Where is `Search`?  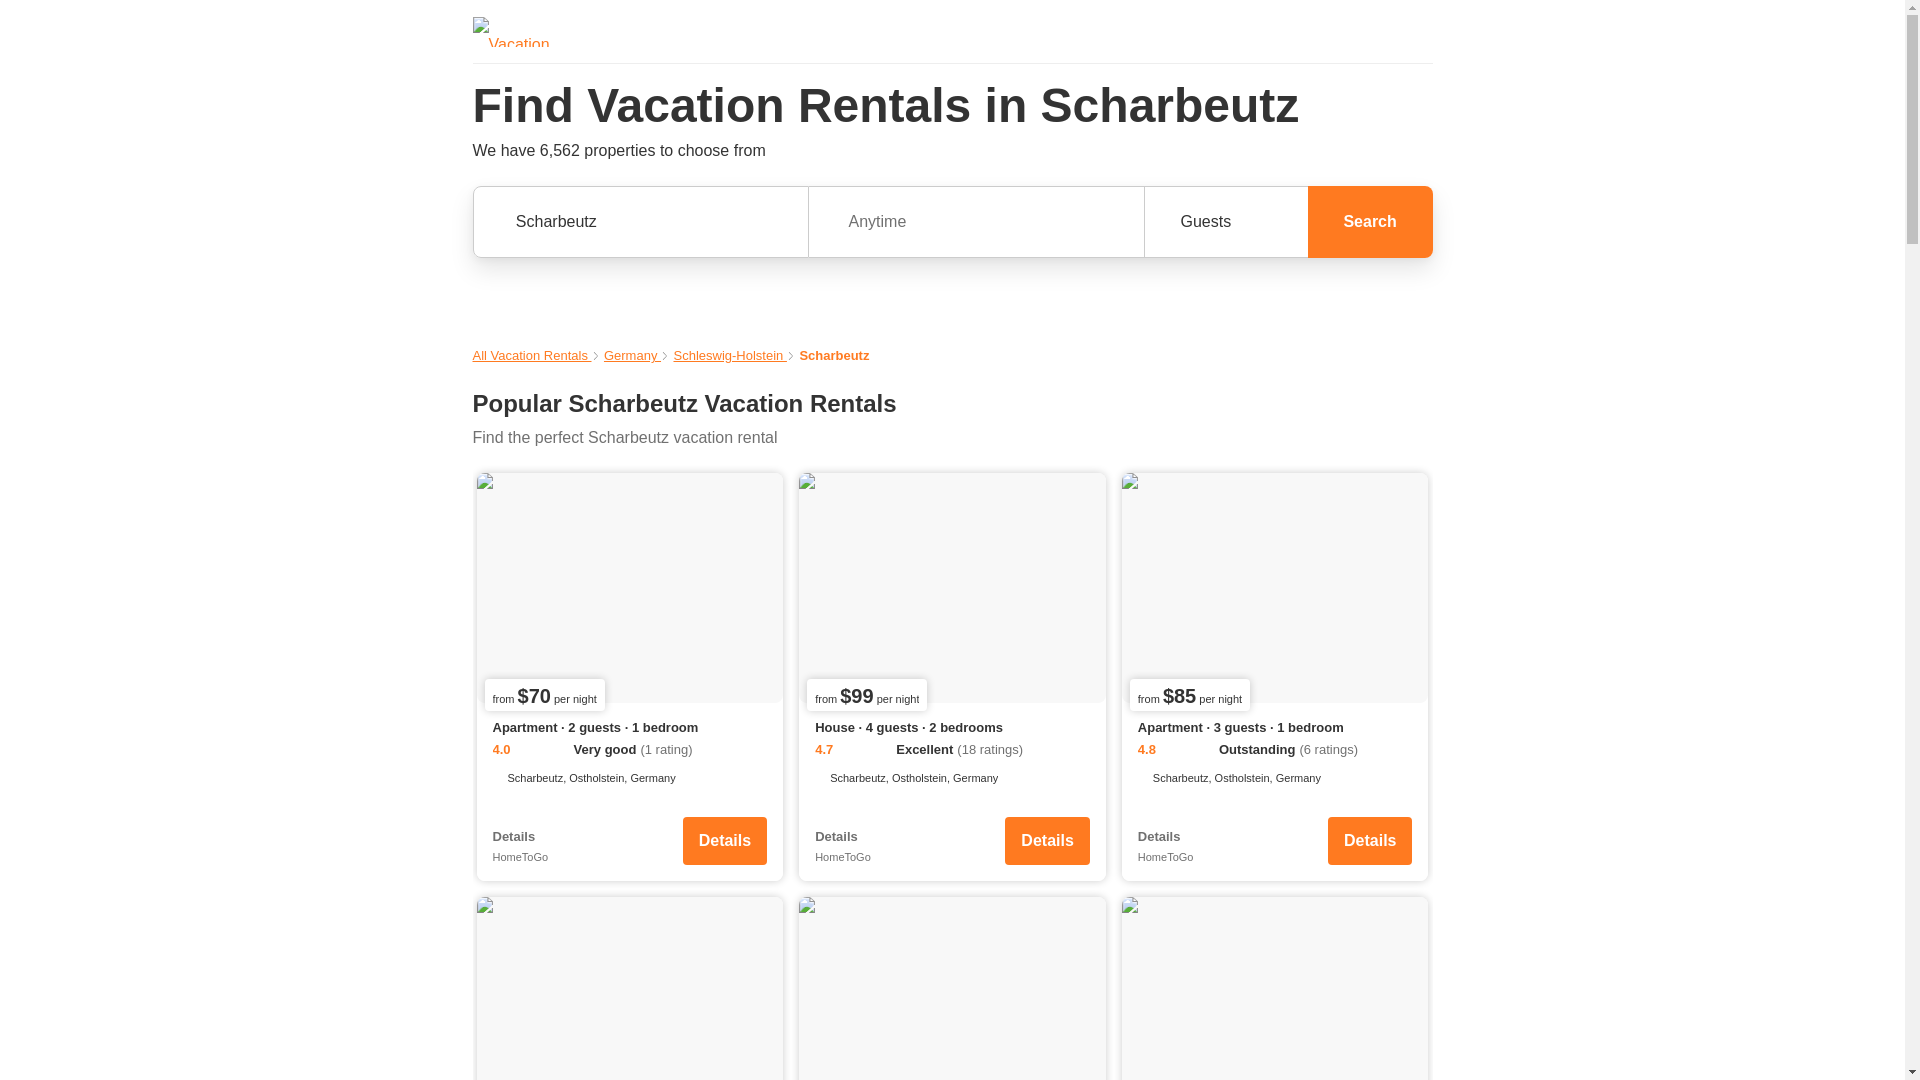
Search is located at coordinates (1370, 222).